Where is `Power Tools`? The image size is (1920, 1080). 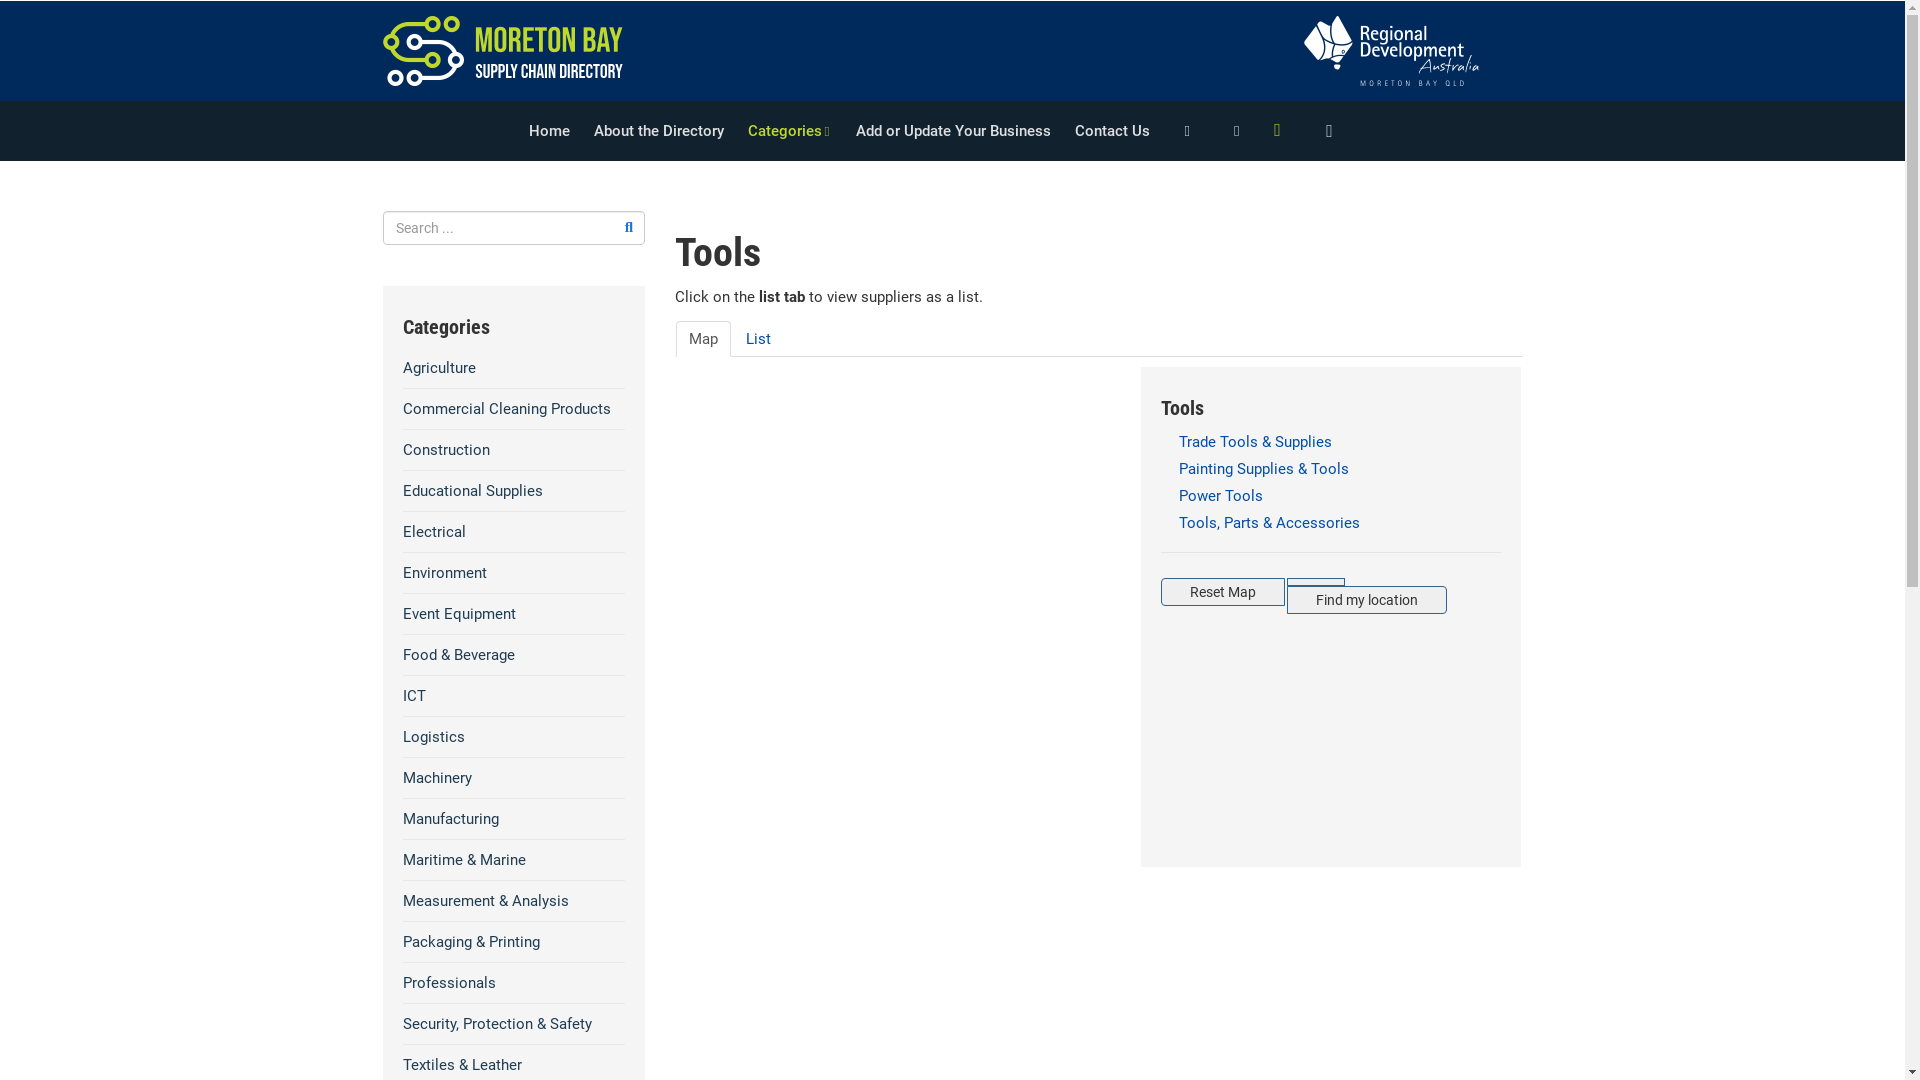
Power Tools is located at coordinates (1331, 496).